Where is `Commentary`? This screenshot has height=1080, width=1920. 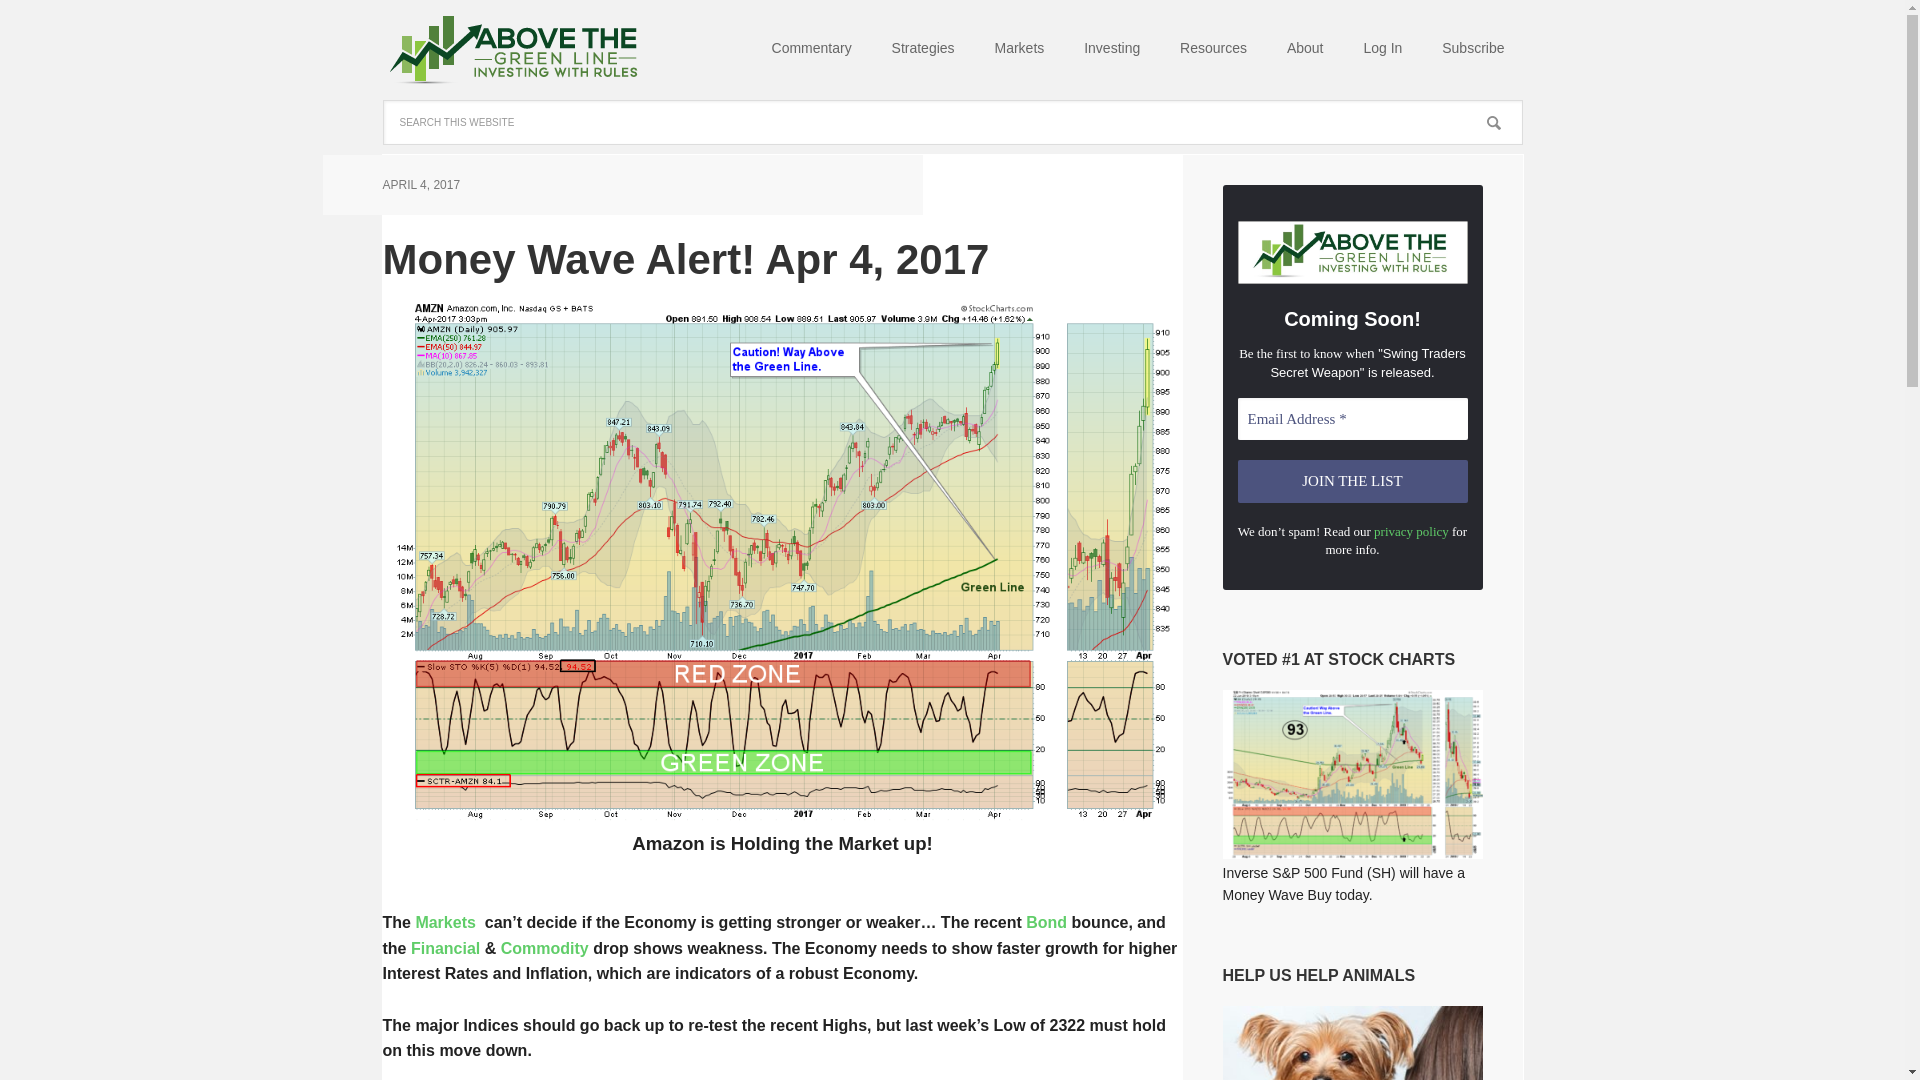 Commentary is located at coordinates (812, 50).